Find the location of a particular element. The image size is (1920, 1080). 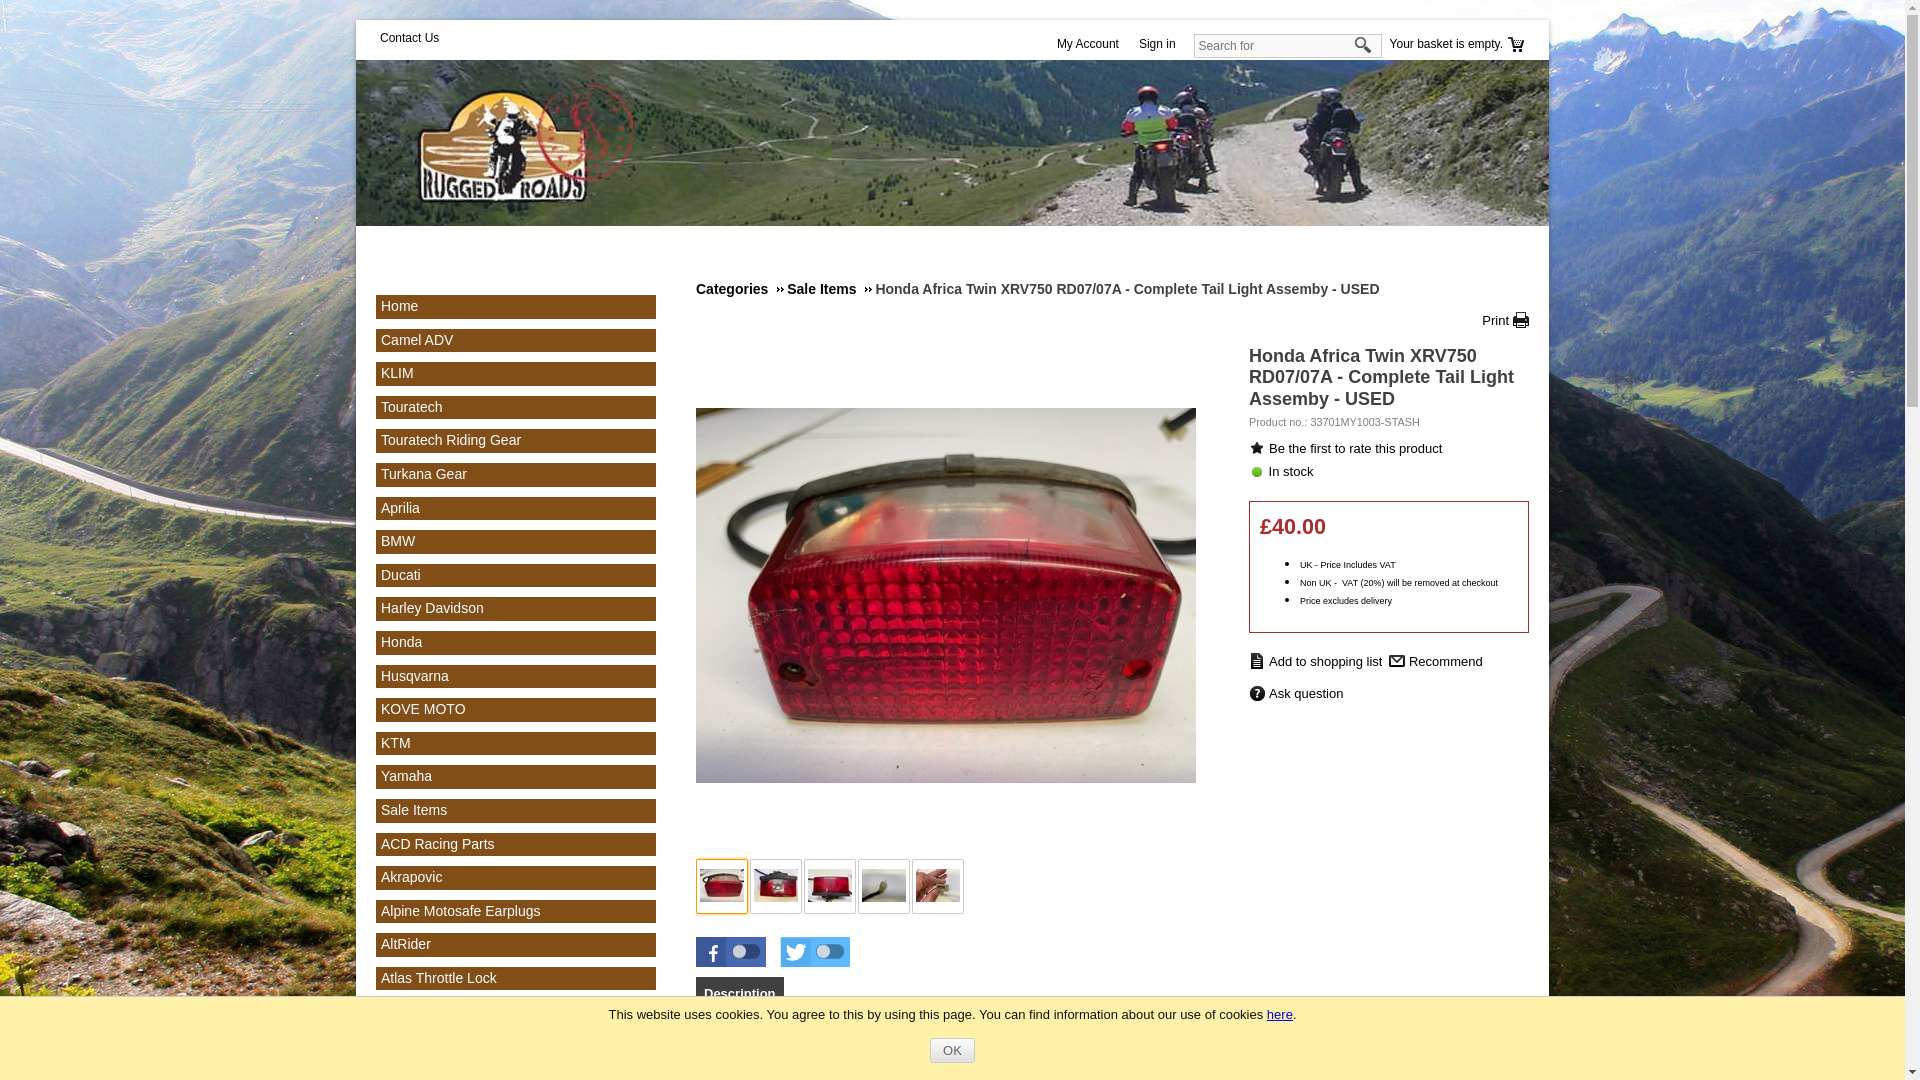

KTM is located at coordinates (395, 742).